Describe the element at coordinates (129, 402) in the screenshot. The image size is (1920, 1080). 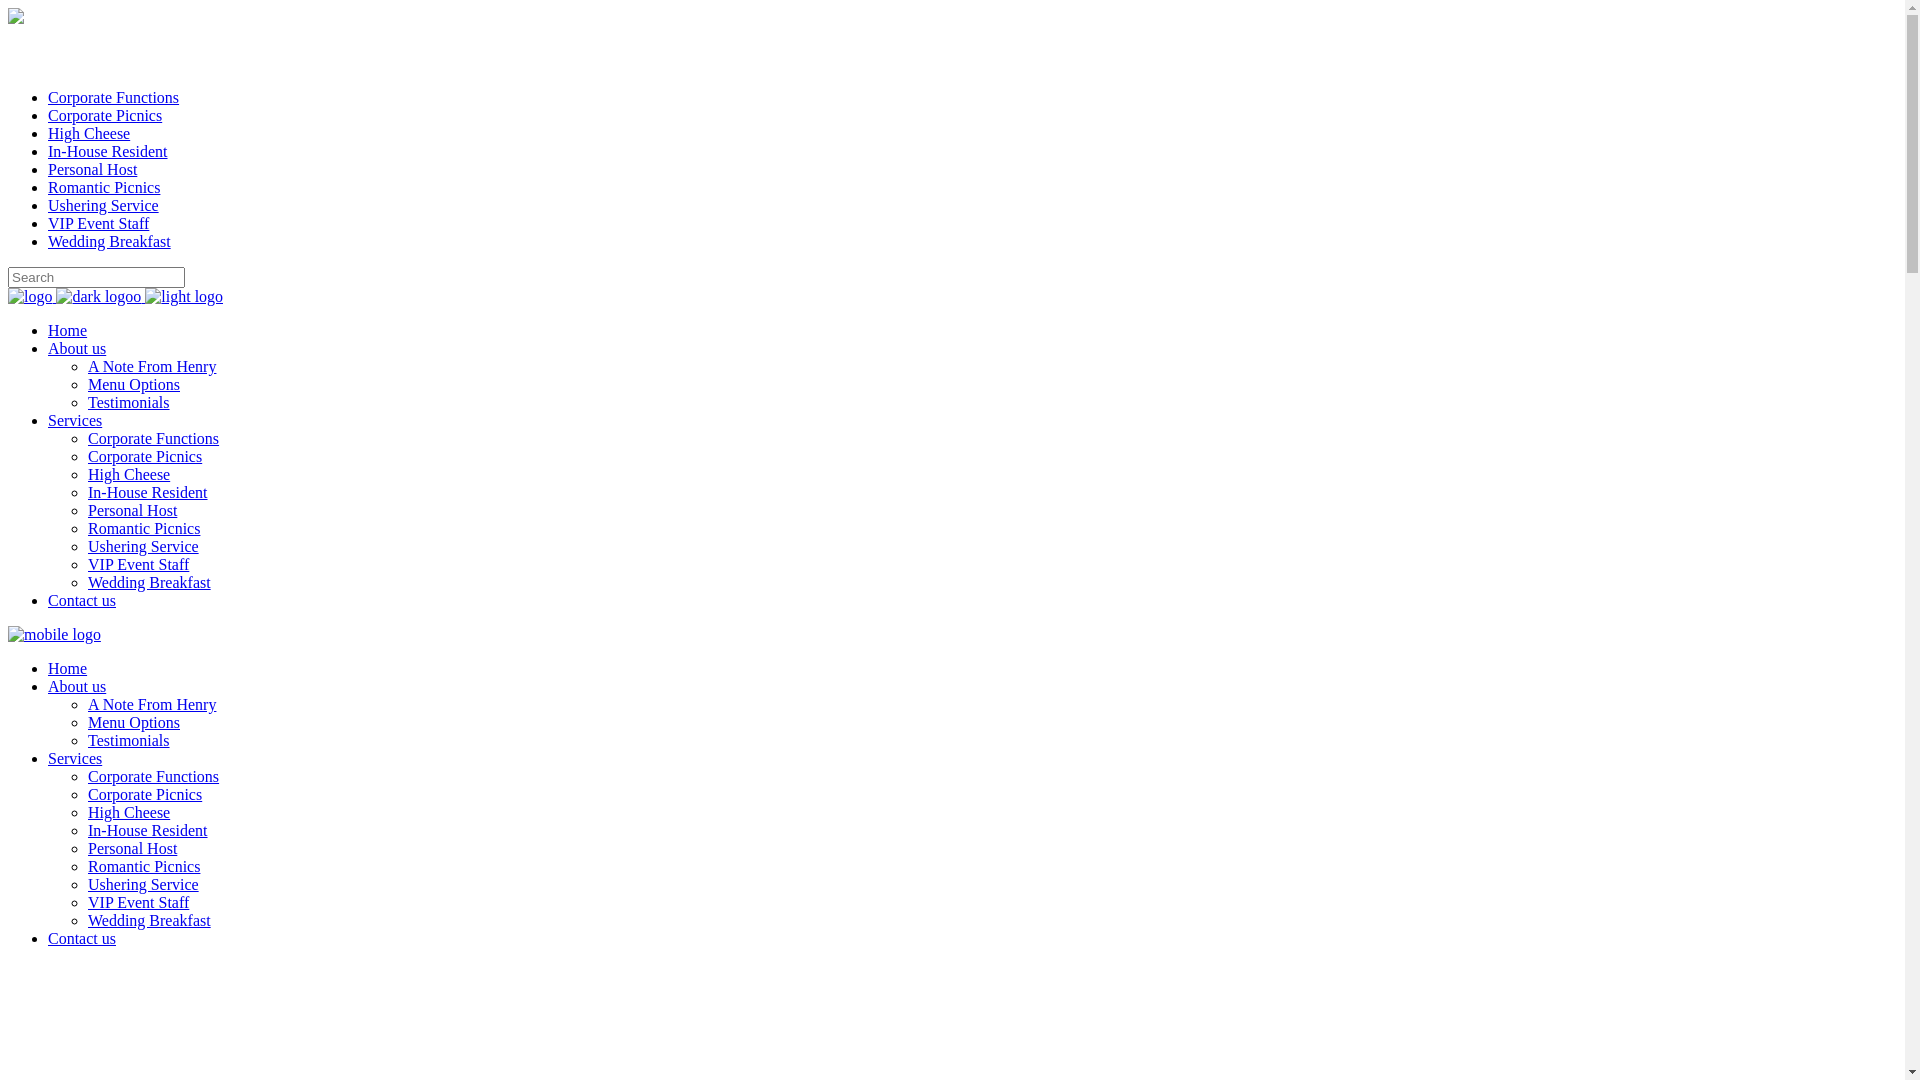
I see `Testimonials` at that location.